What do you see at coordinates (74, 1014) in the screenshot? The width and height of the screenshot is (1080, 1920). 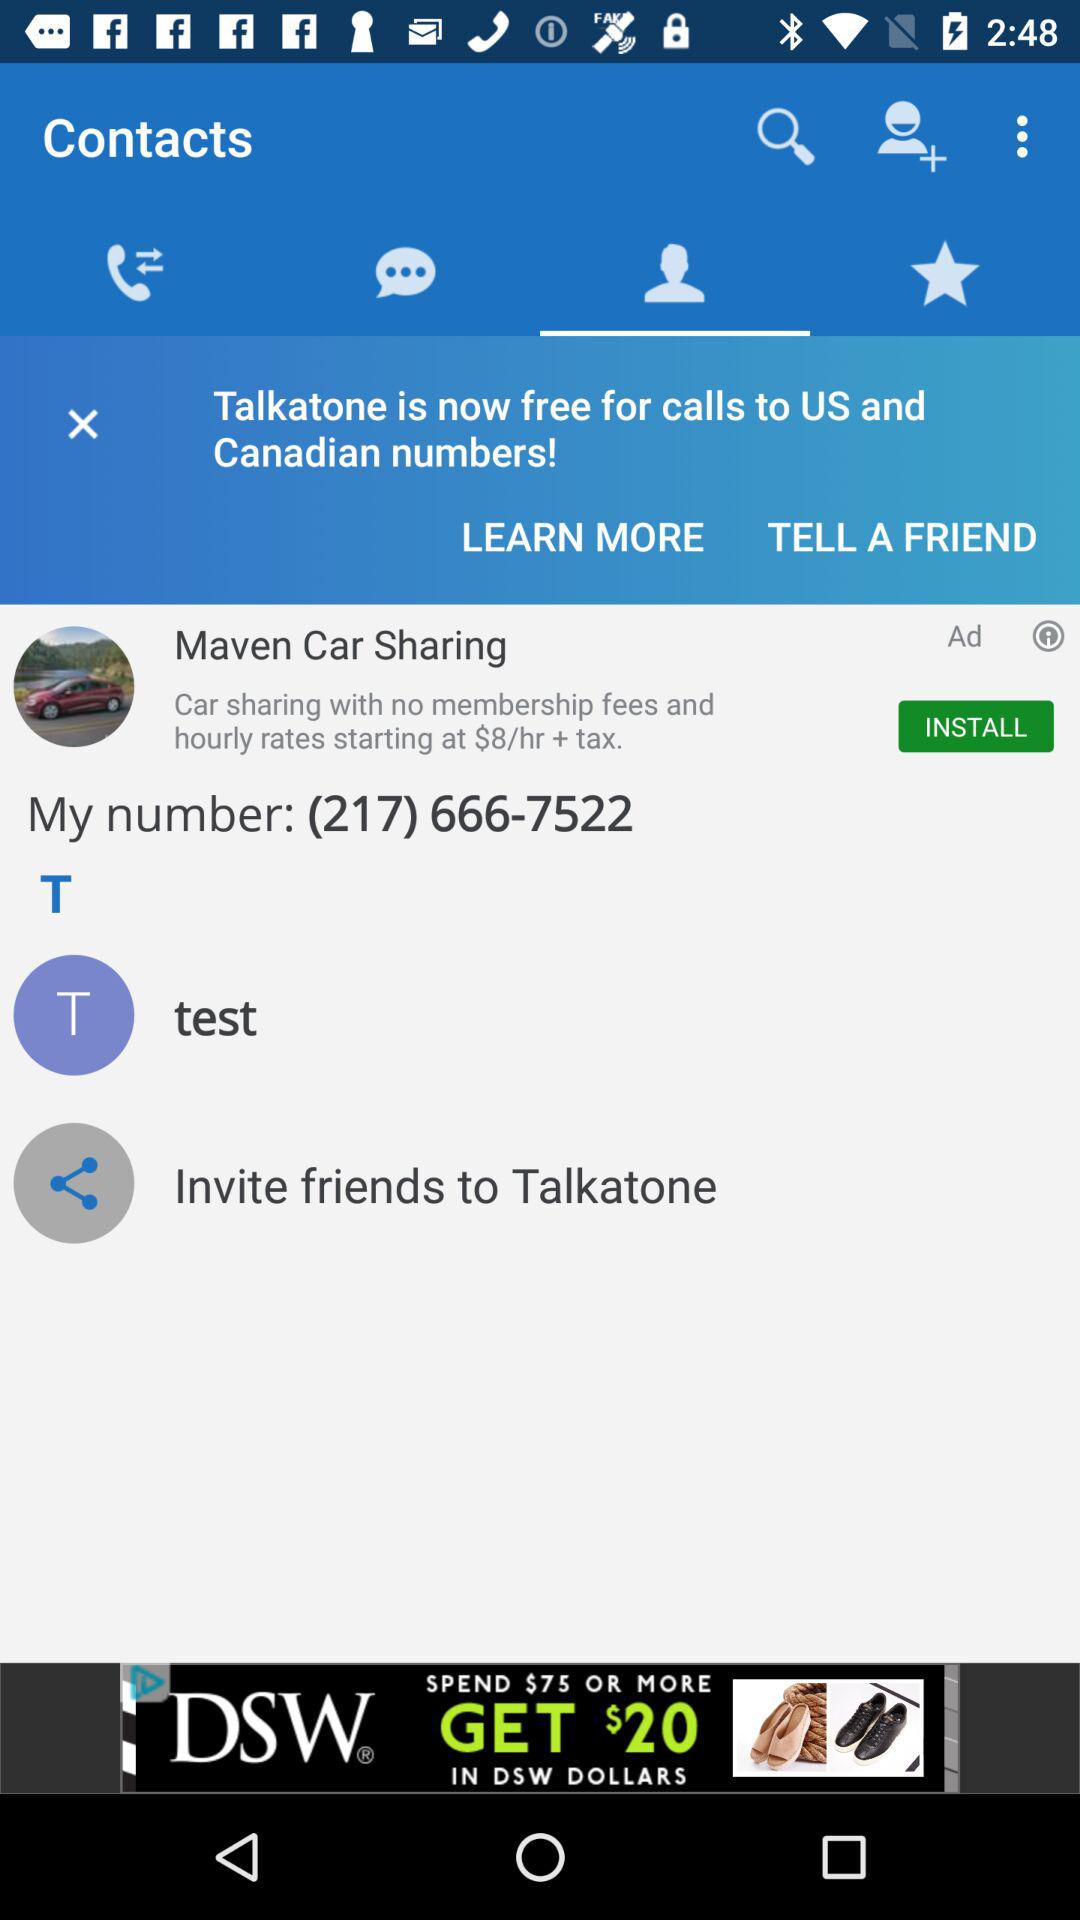 I see `test button` at bounding box center [74, 1014].